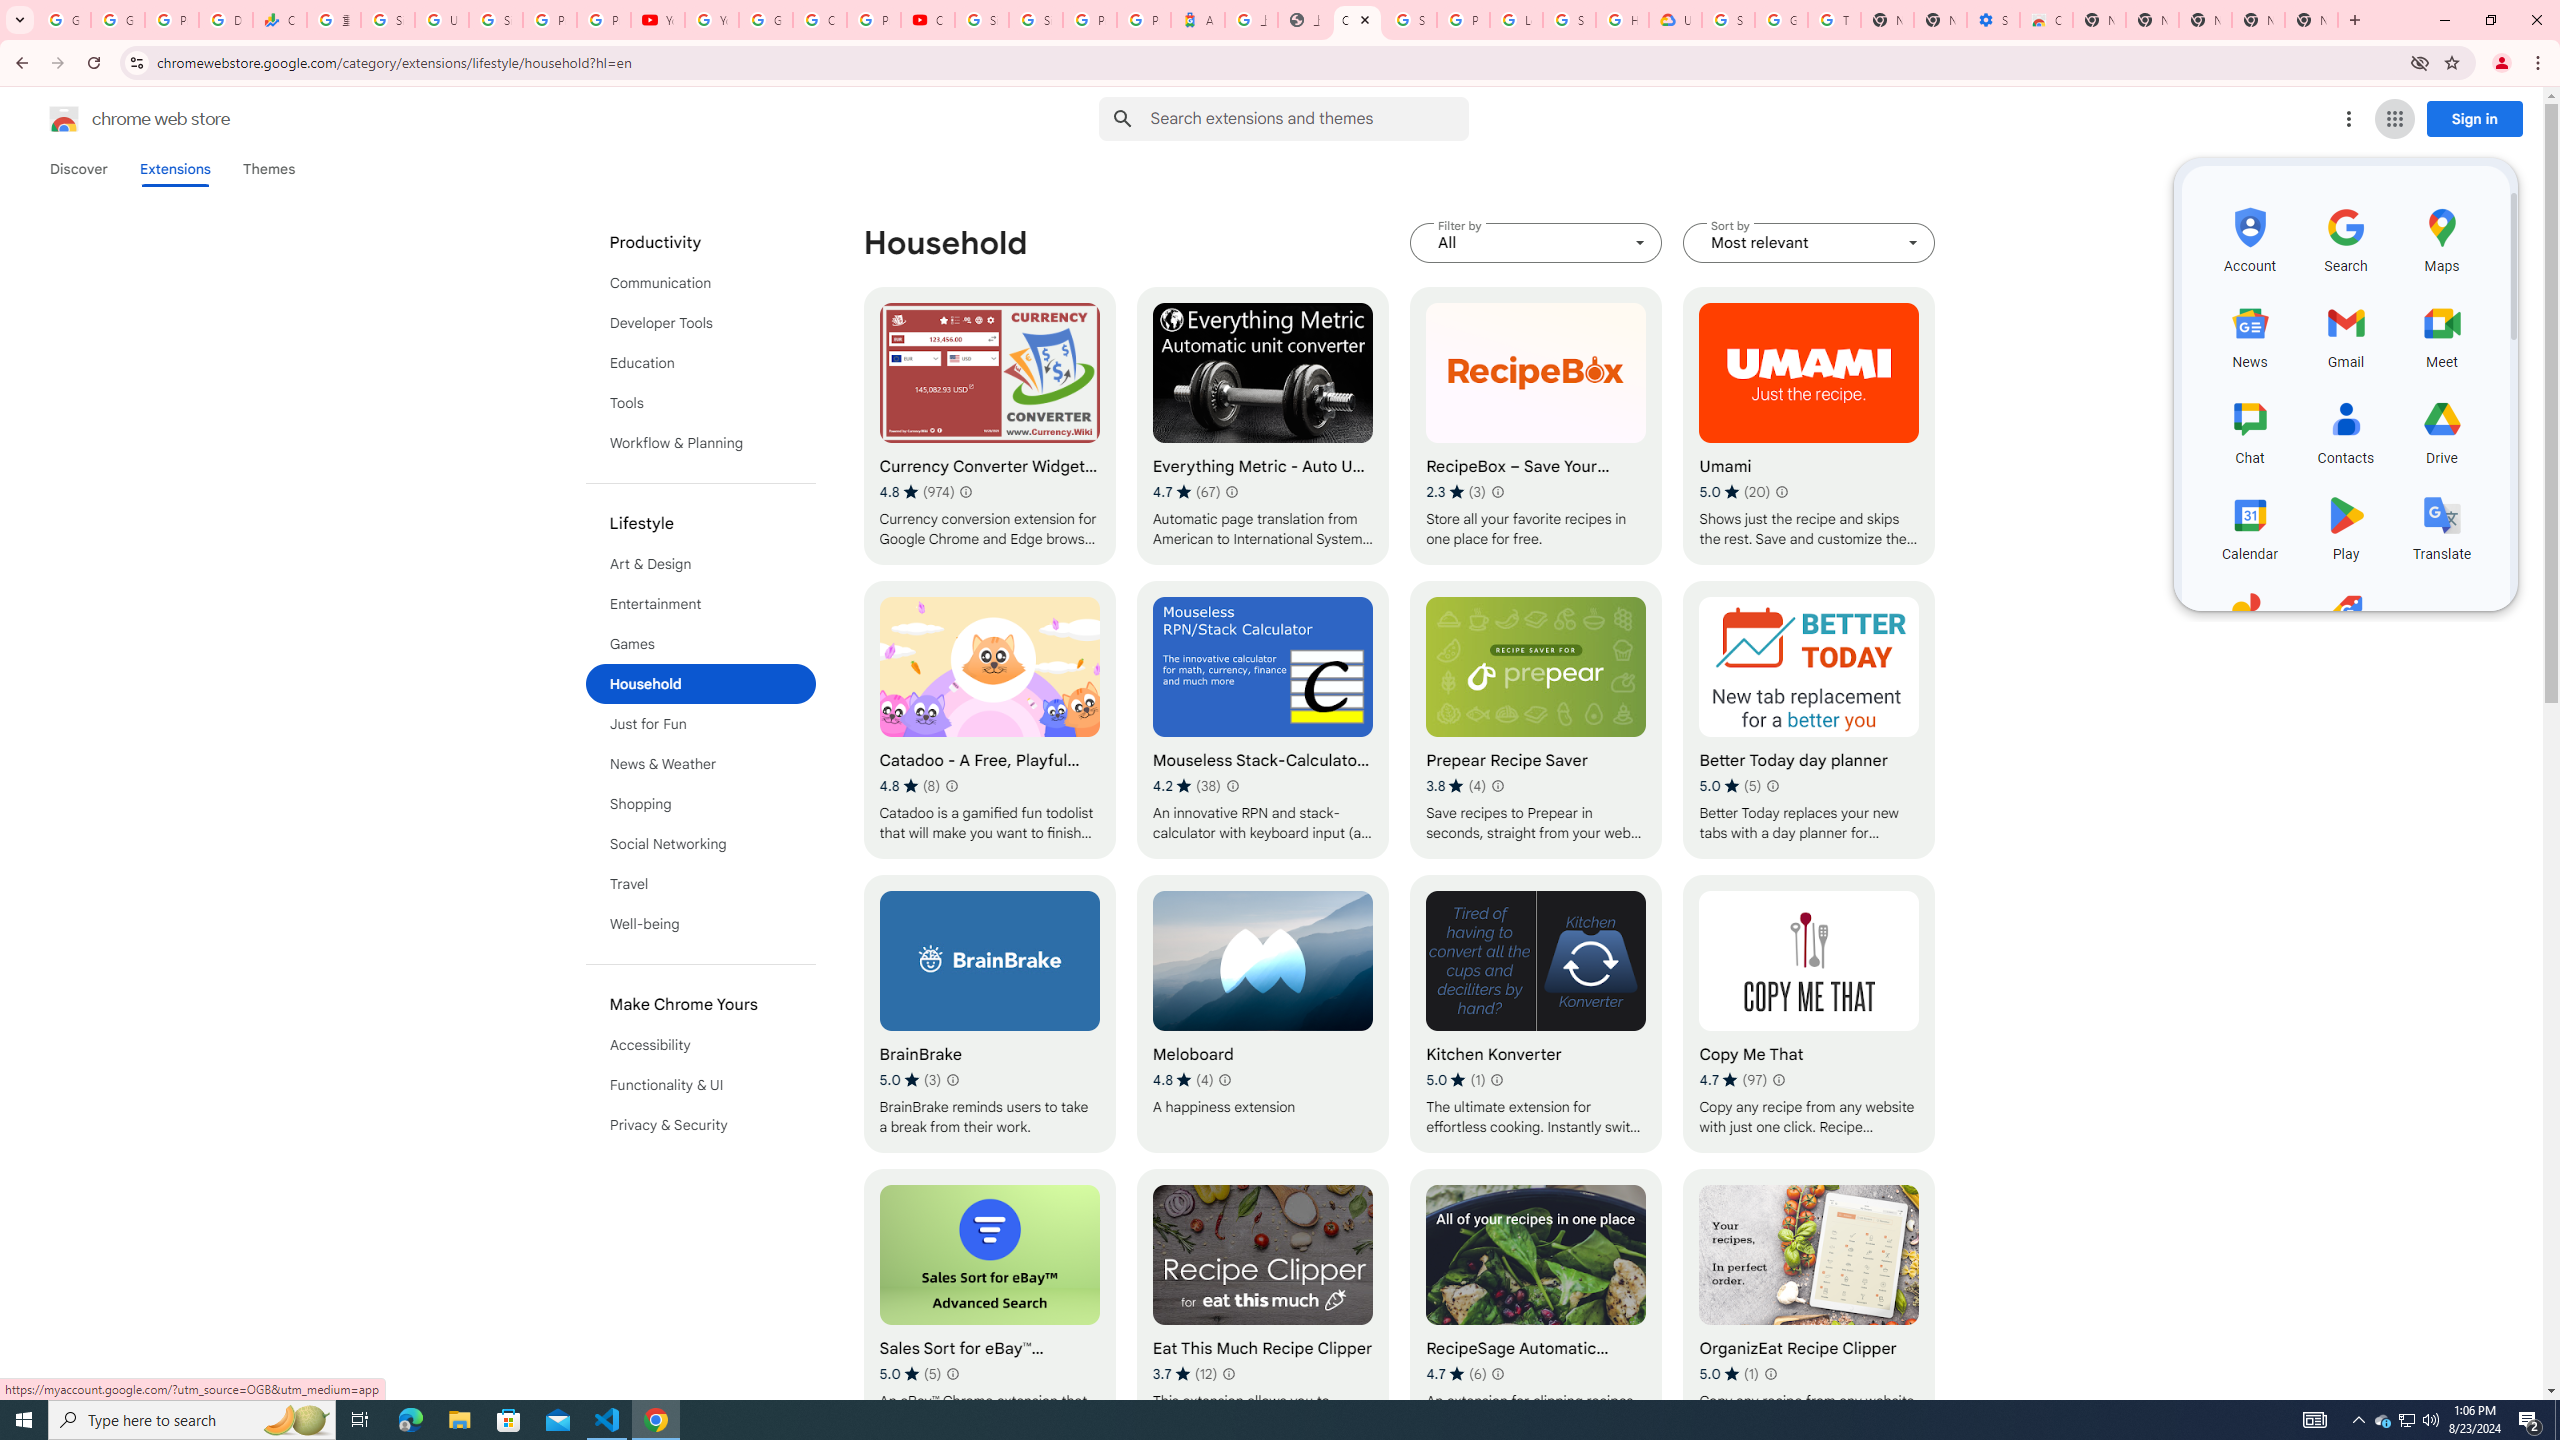 Image resolution: width=2560 pixels, height=1440 pixels. Describe the element at coordinates (64, 119) in the screenshot. I see `Chrome Web Store logo` at that location.